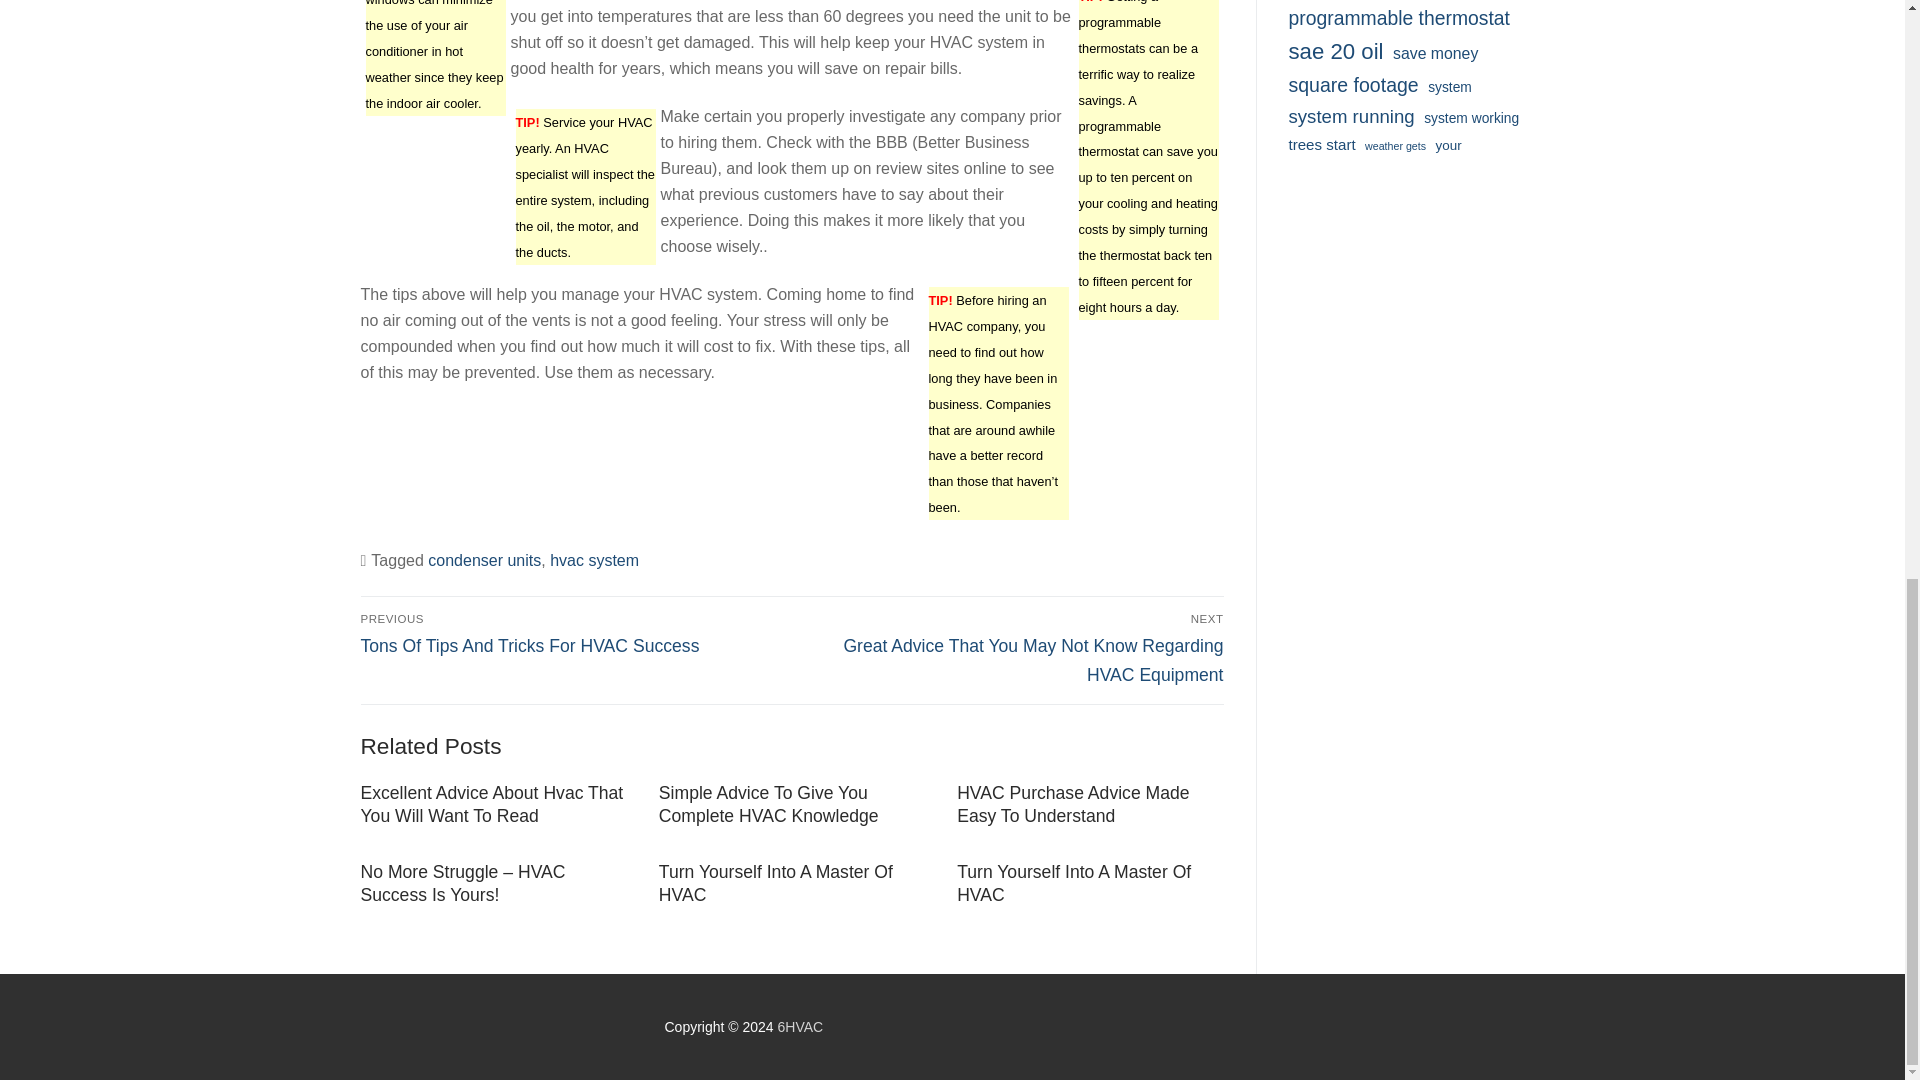 The image size is (1920, 1080). I want to click on Turn Yourself Into A Master Of HVAC, so click(1073, 883).